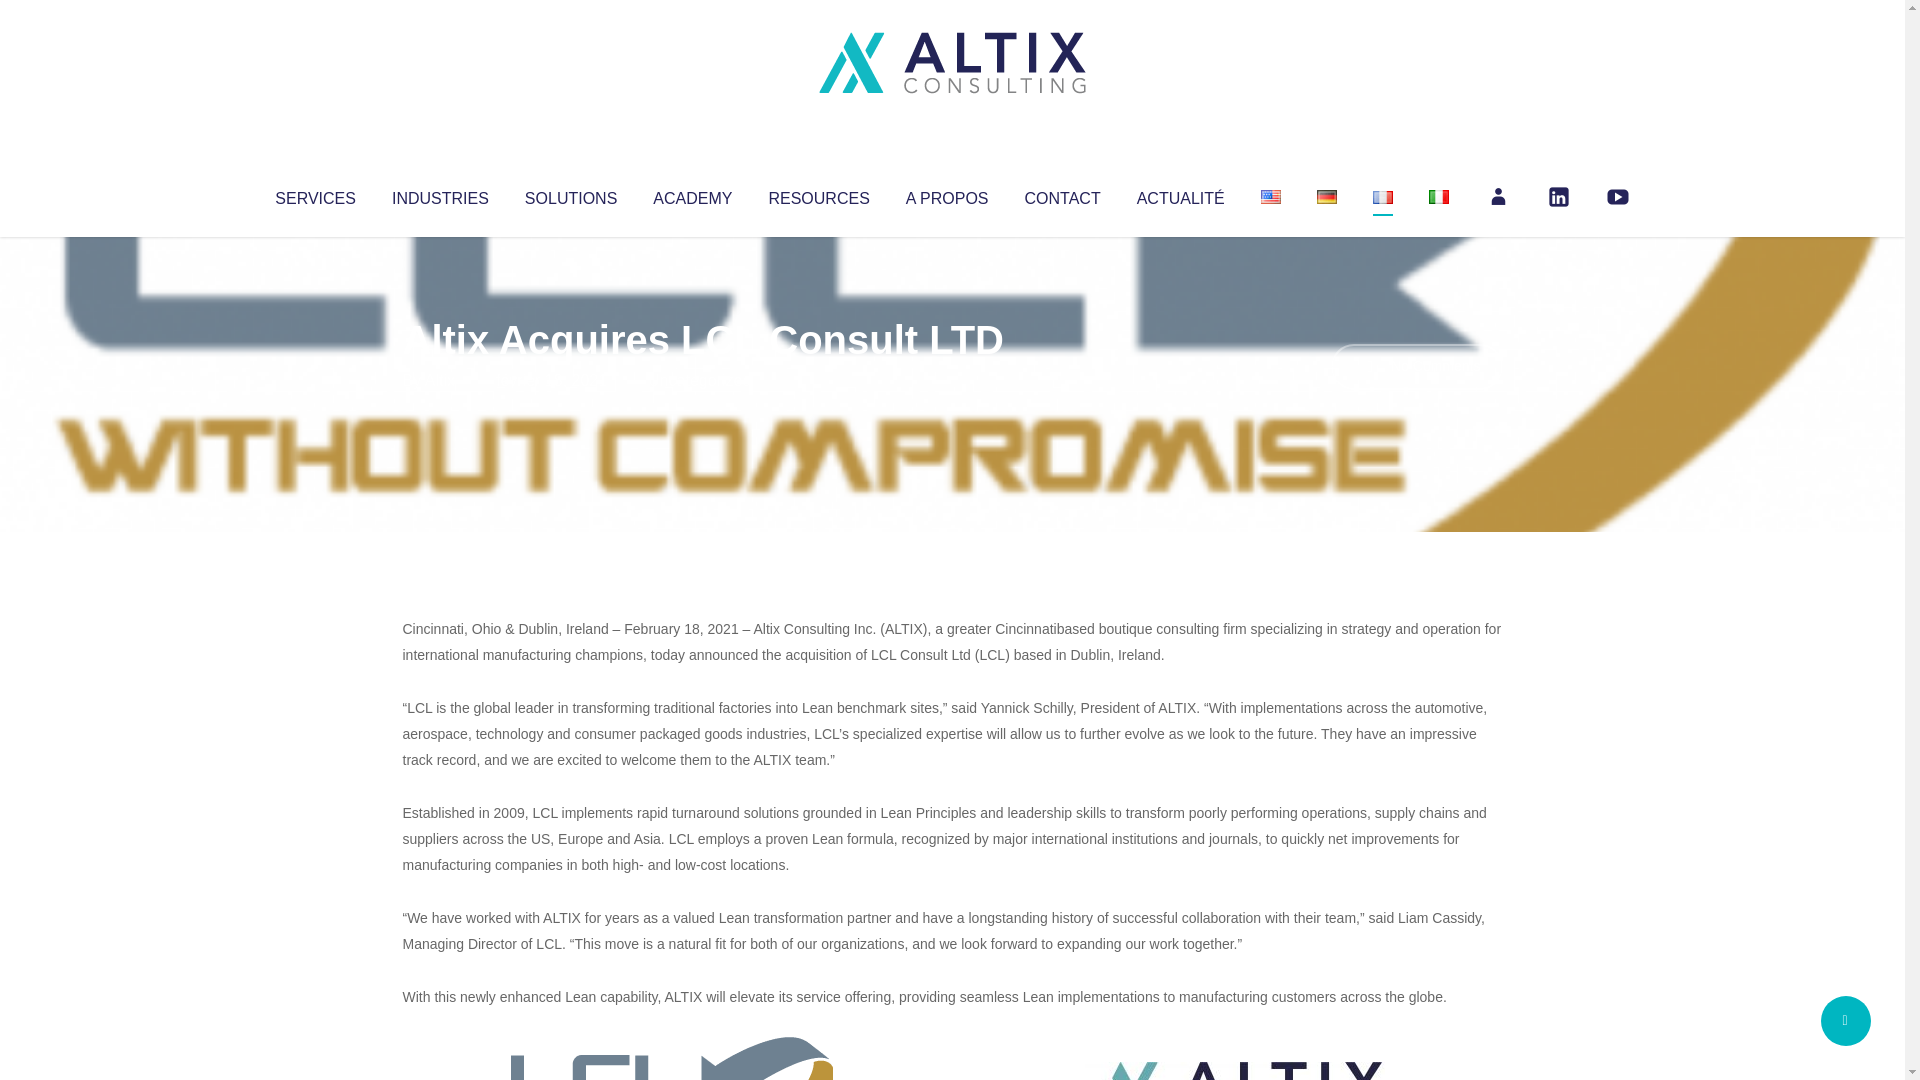 This screenshot has height=1080, width=1920. What do you see at coordinates (699, 380) in the screenshot?
I see `Uncategorized` at bounding box center [699, 380].